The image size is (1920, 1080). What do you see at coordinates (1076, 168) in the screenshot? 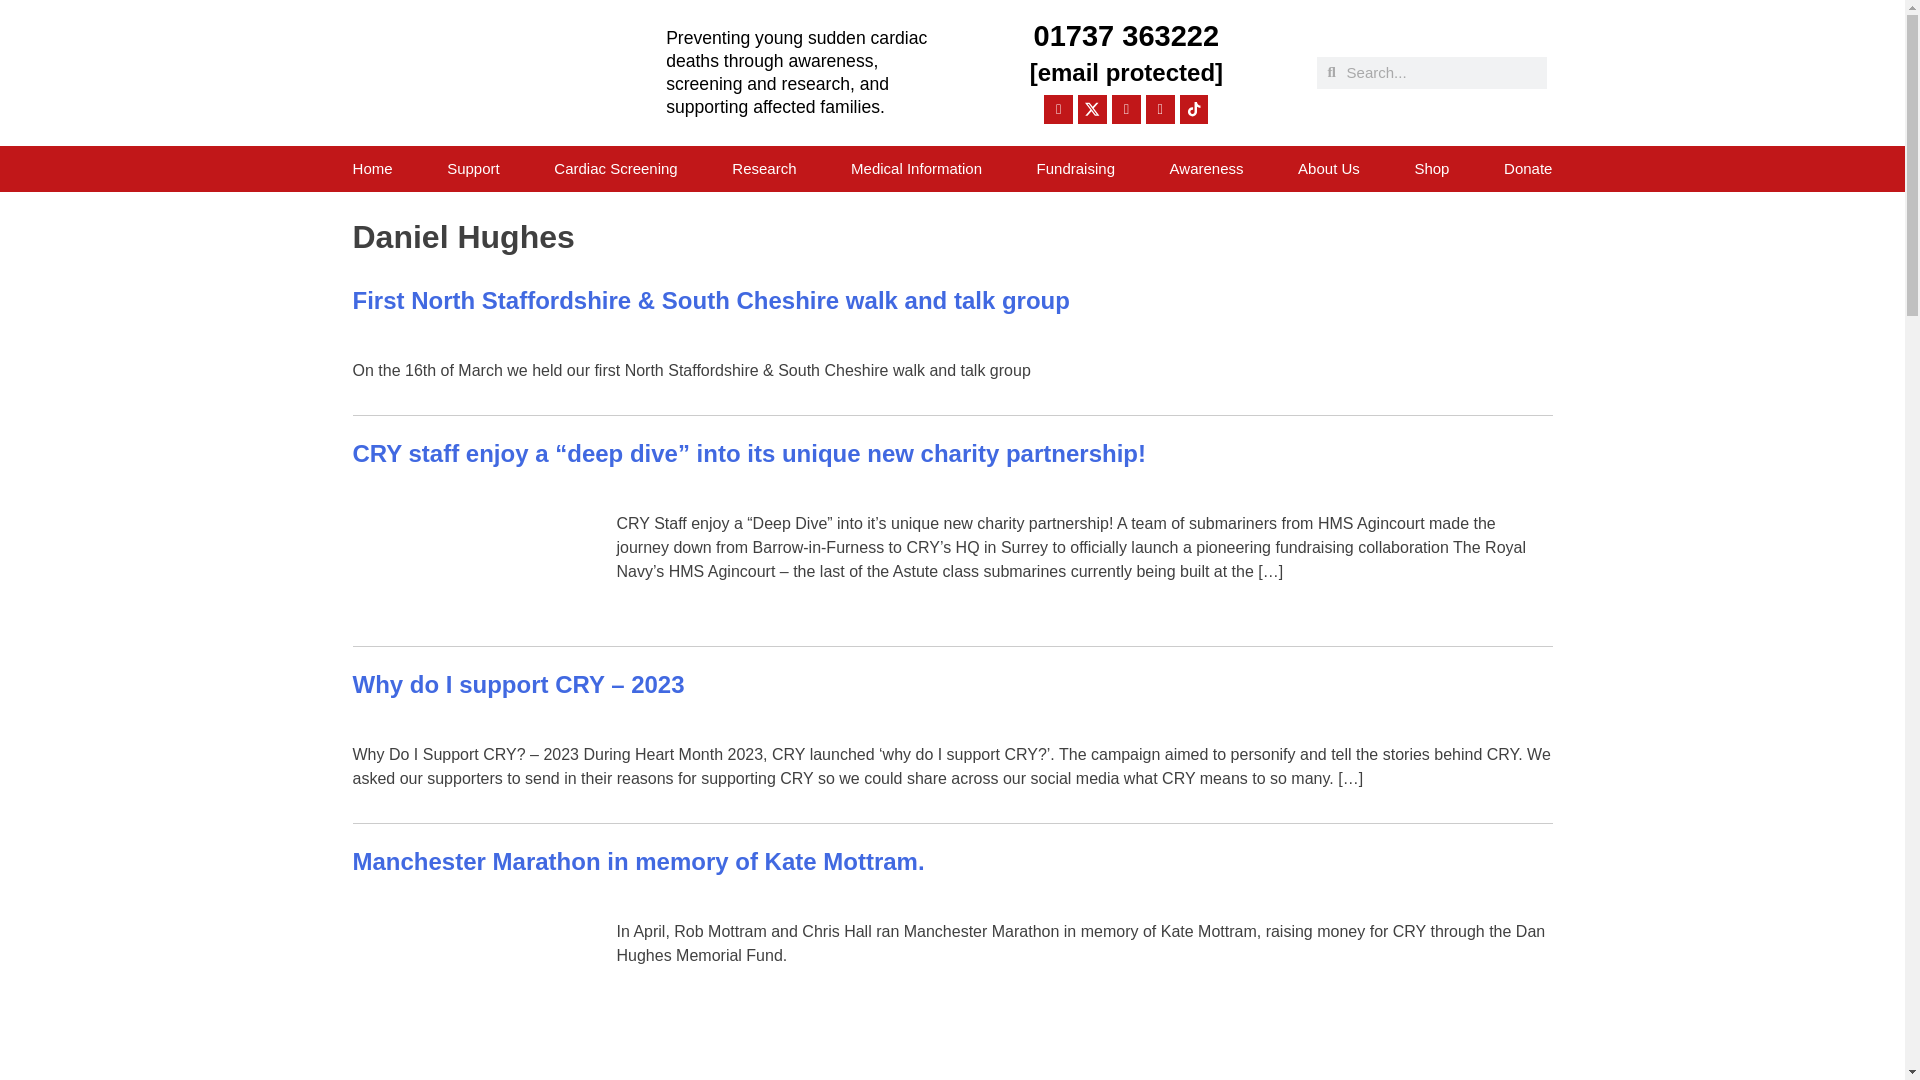
I see `Fundraising` at bounding box center [1076, 168].